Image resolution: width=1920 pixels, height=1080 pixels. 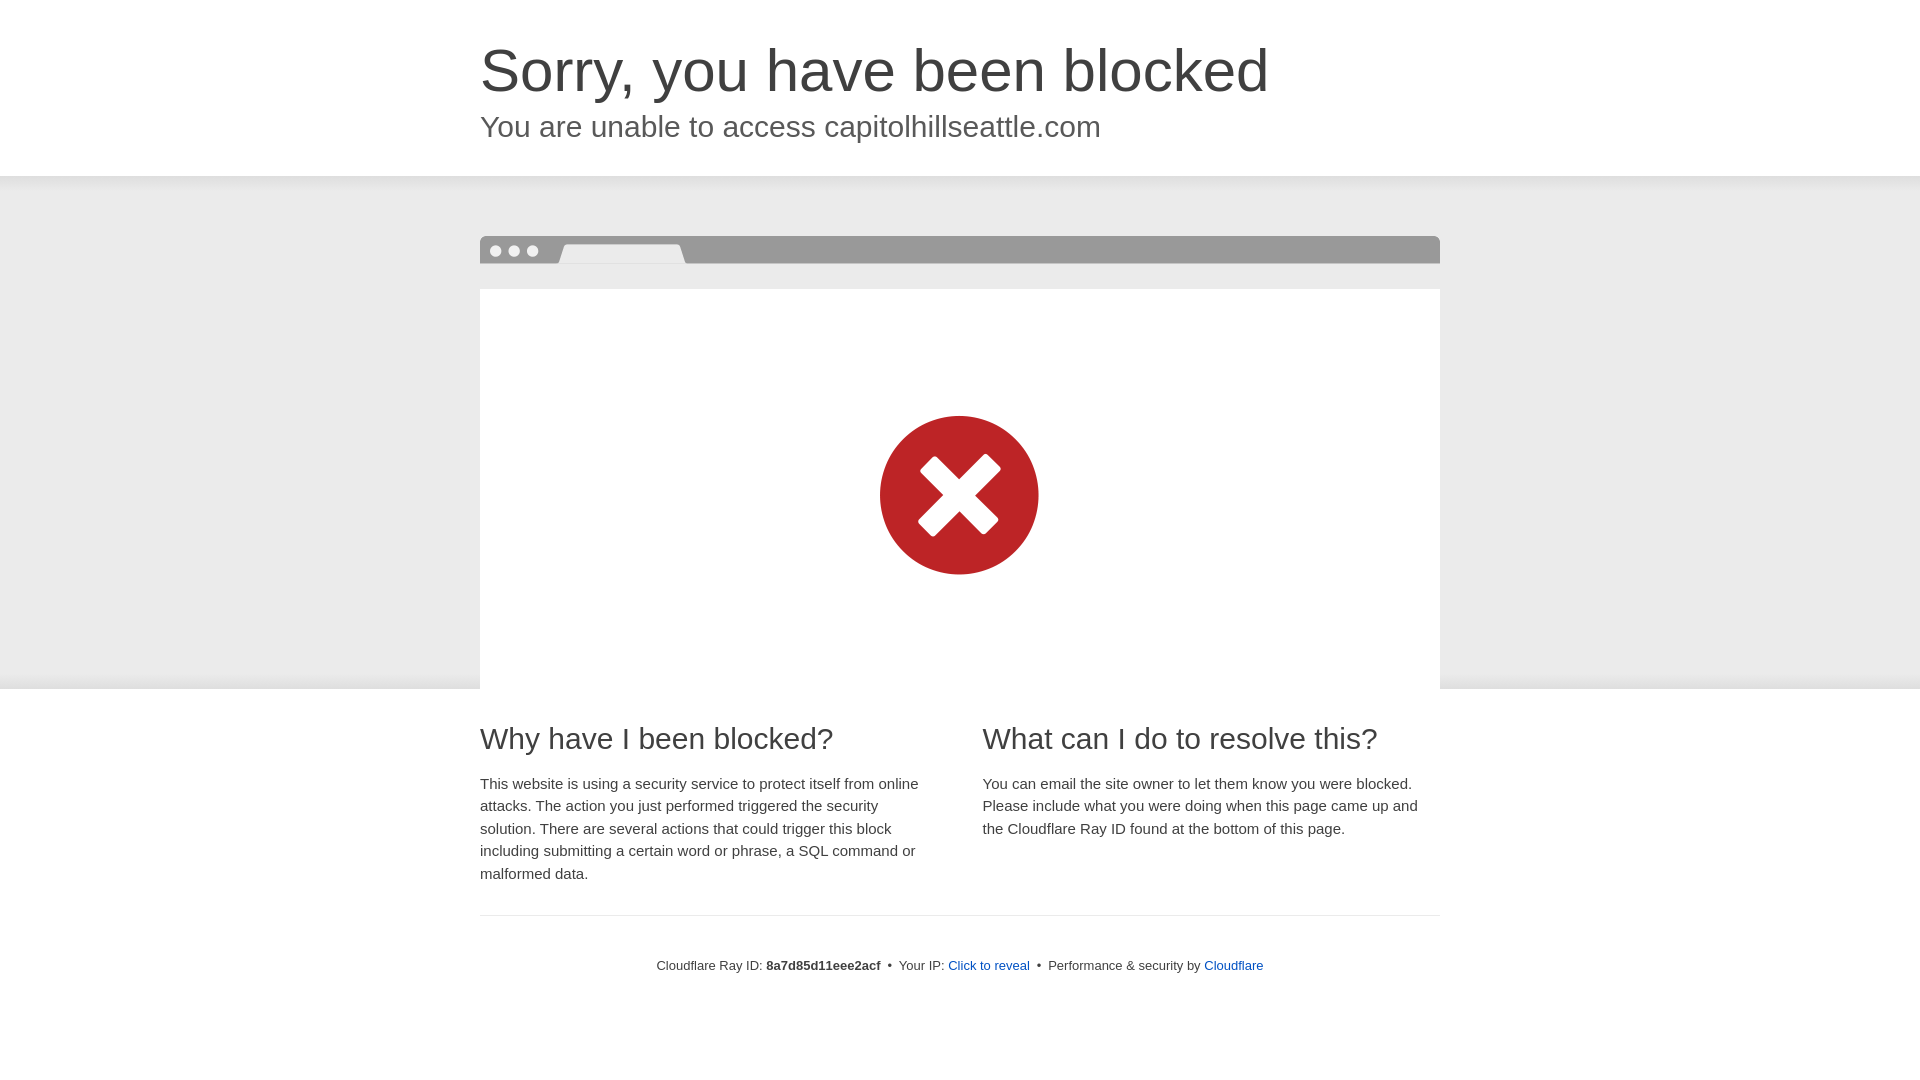 What do you see at coordinates (988, 966) in the screenshot?
I see `Click to reveal` at bounding box center [988, 966].